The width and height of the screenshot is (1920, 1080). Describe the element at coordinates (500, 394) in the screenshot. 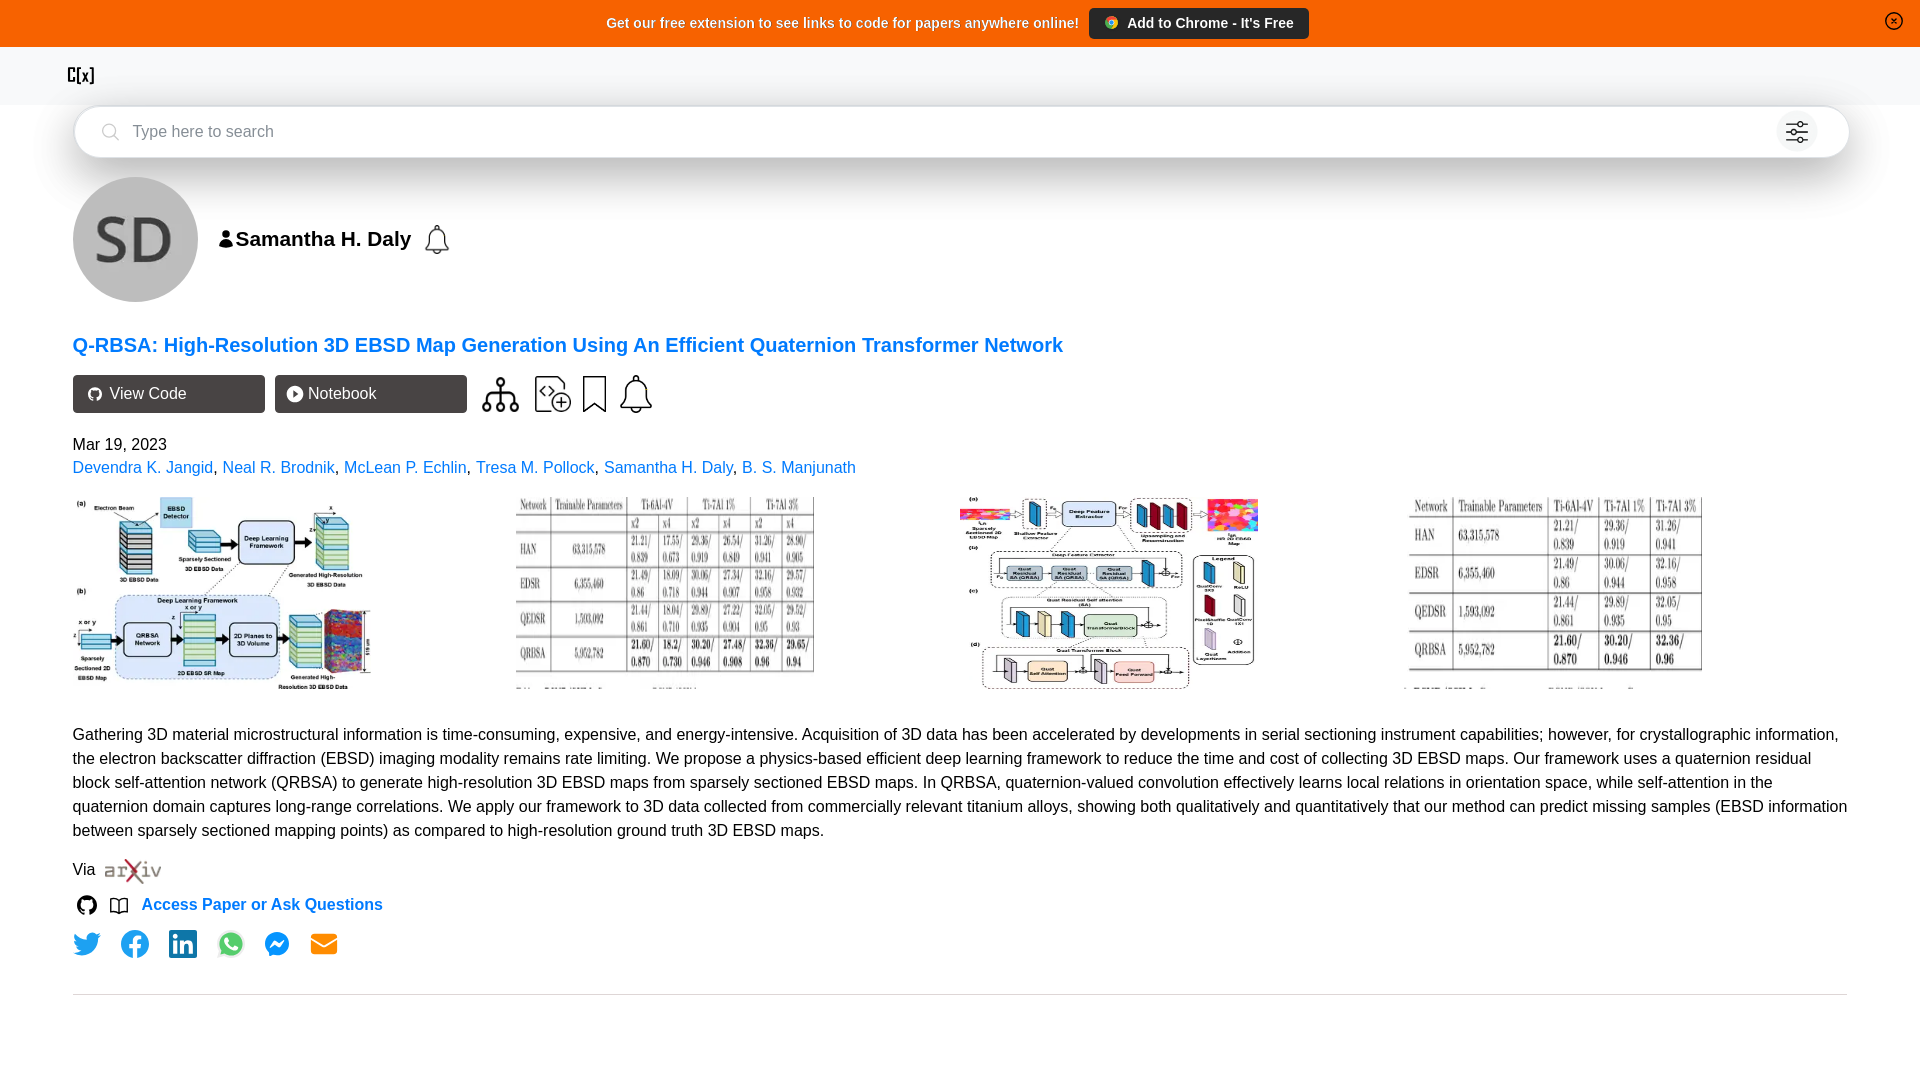

I see `View code for similar papers` at that location.